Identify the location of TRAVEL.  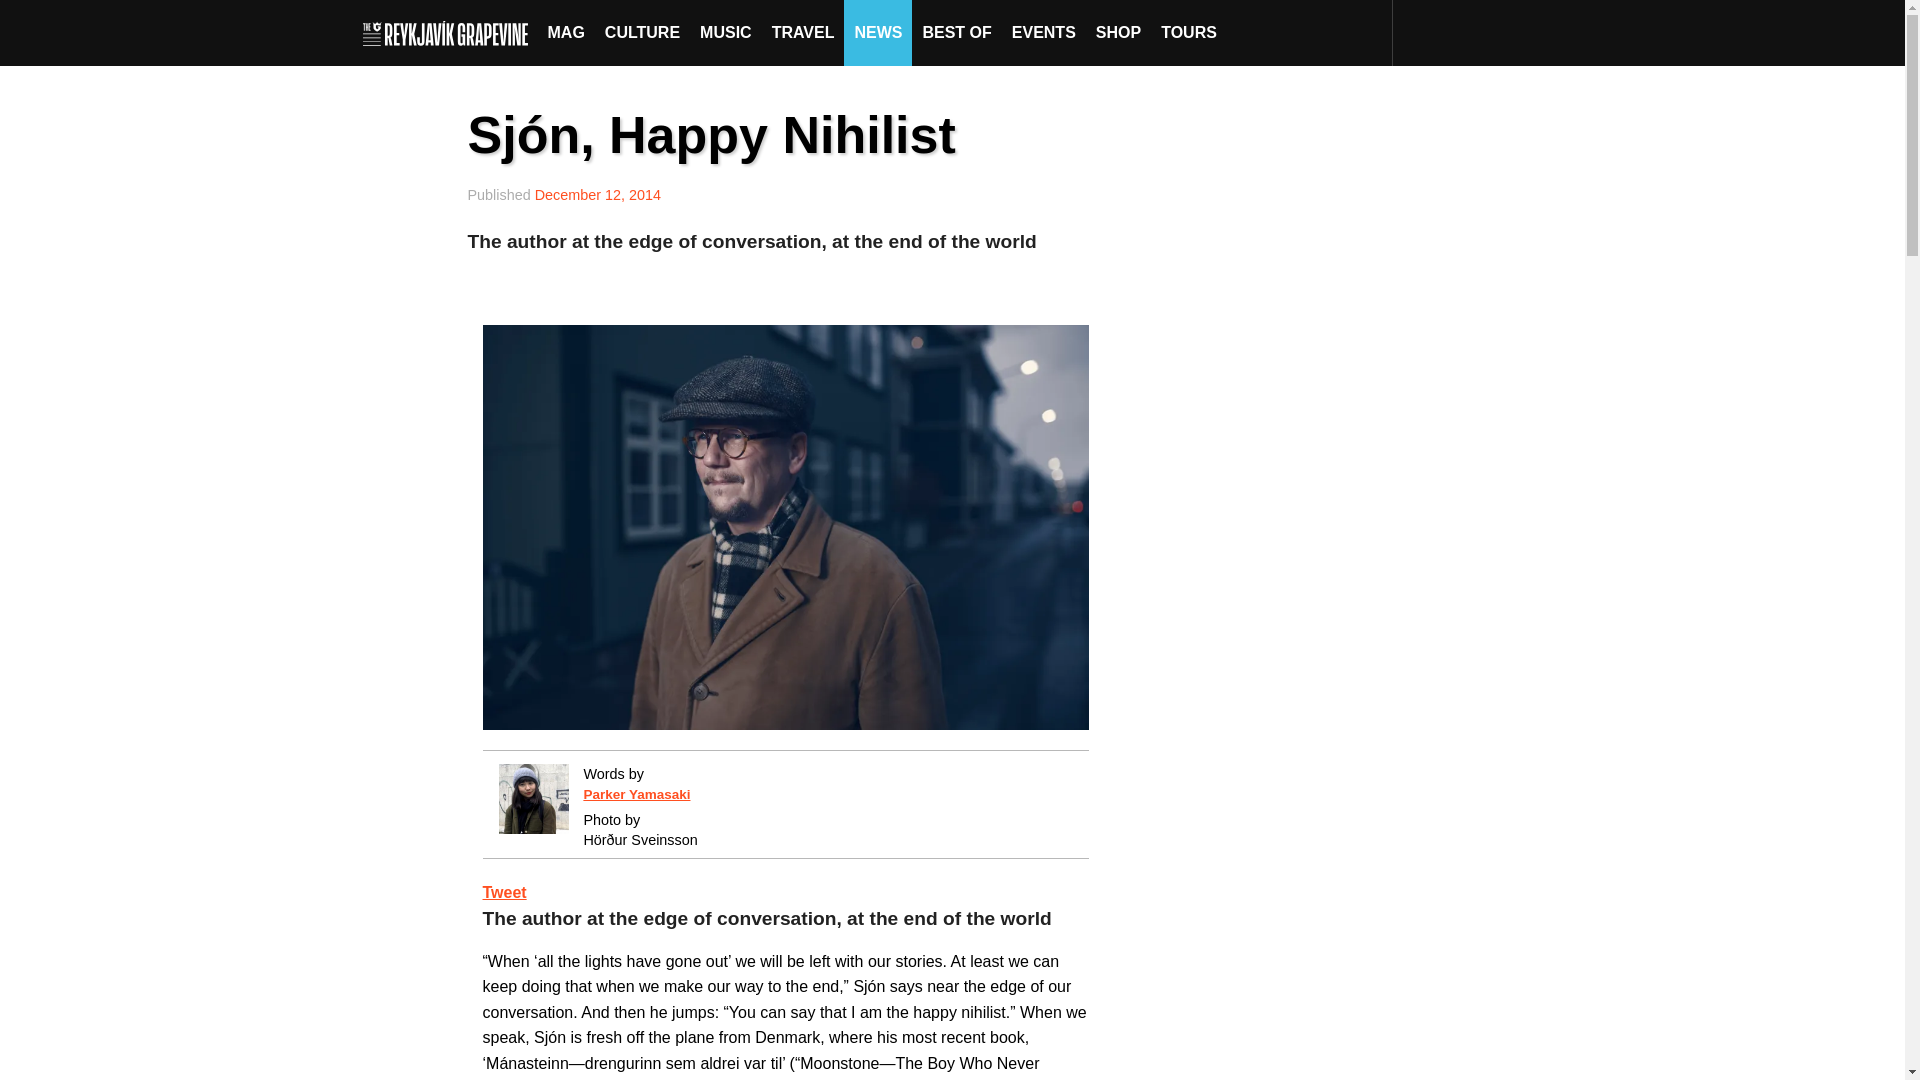
(803, 32).